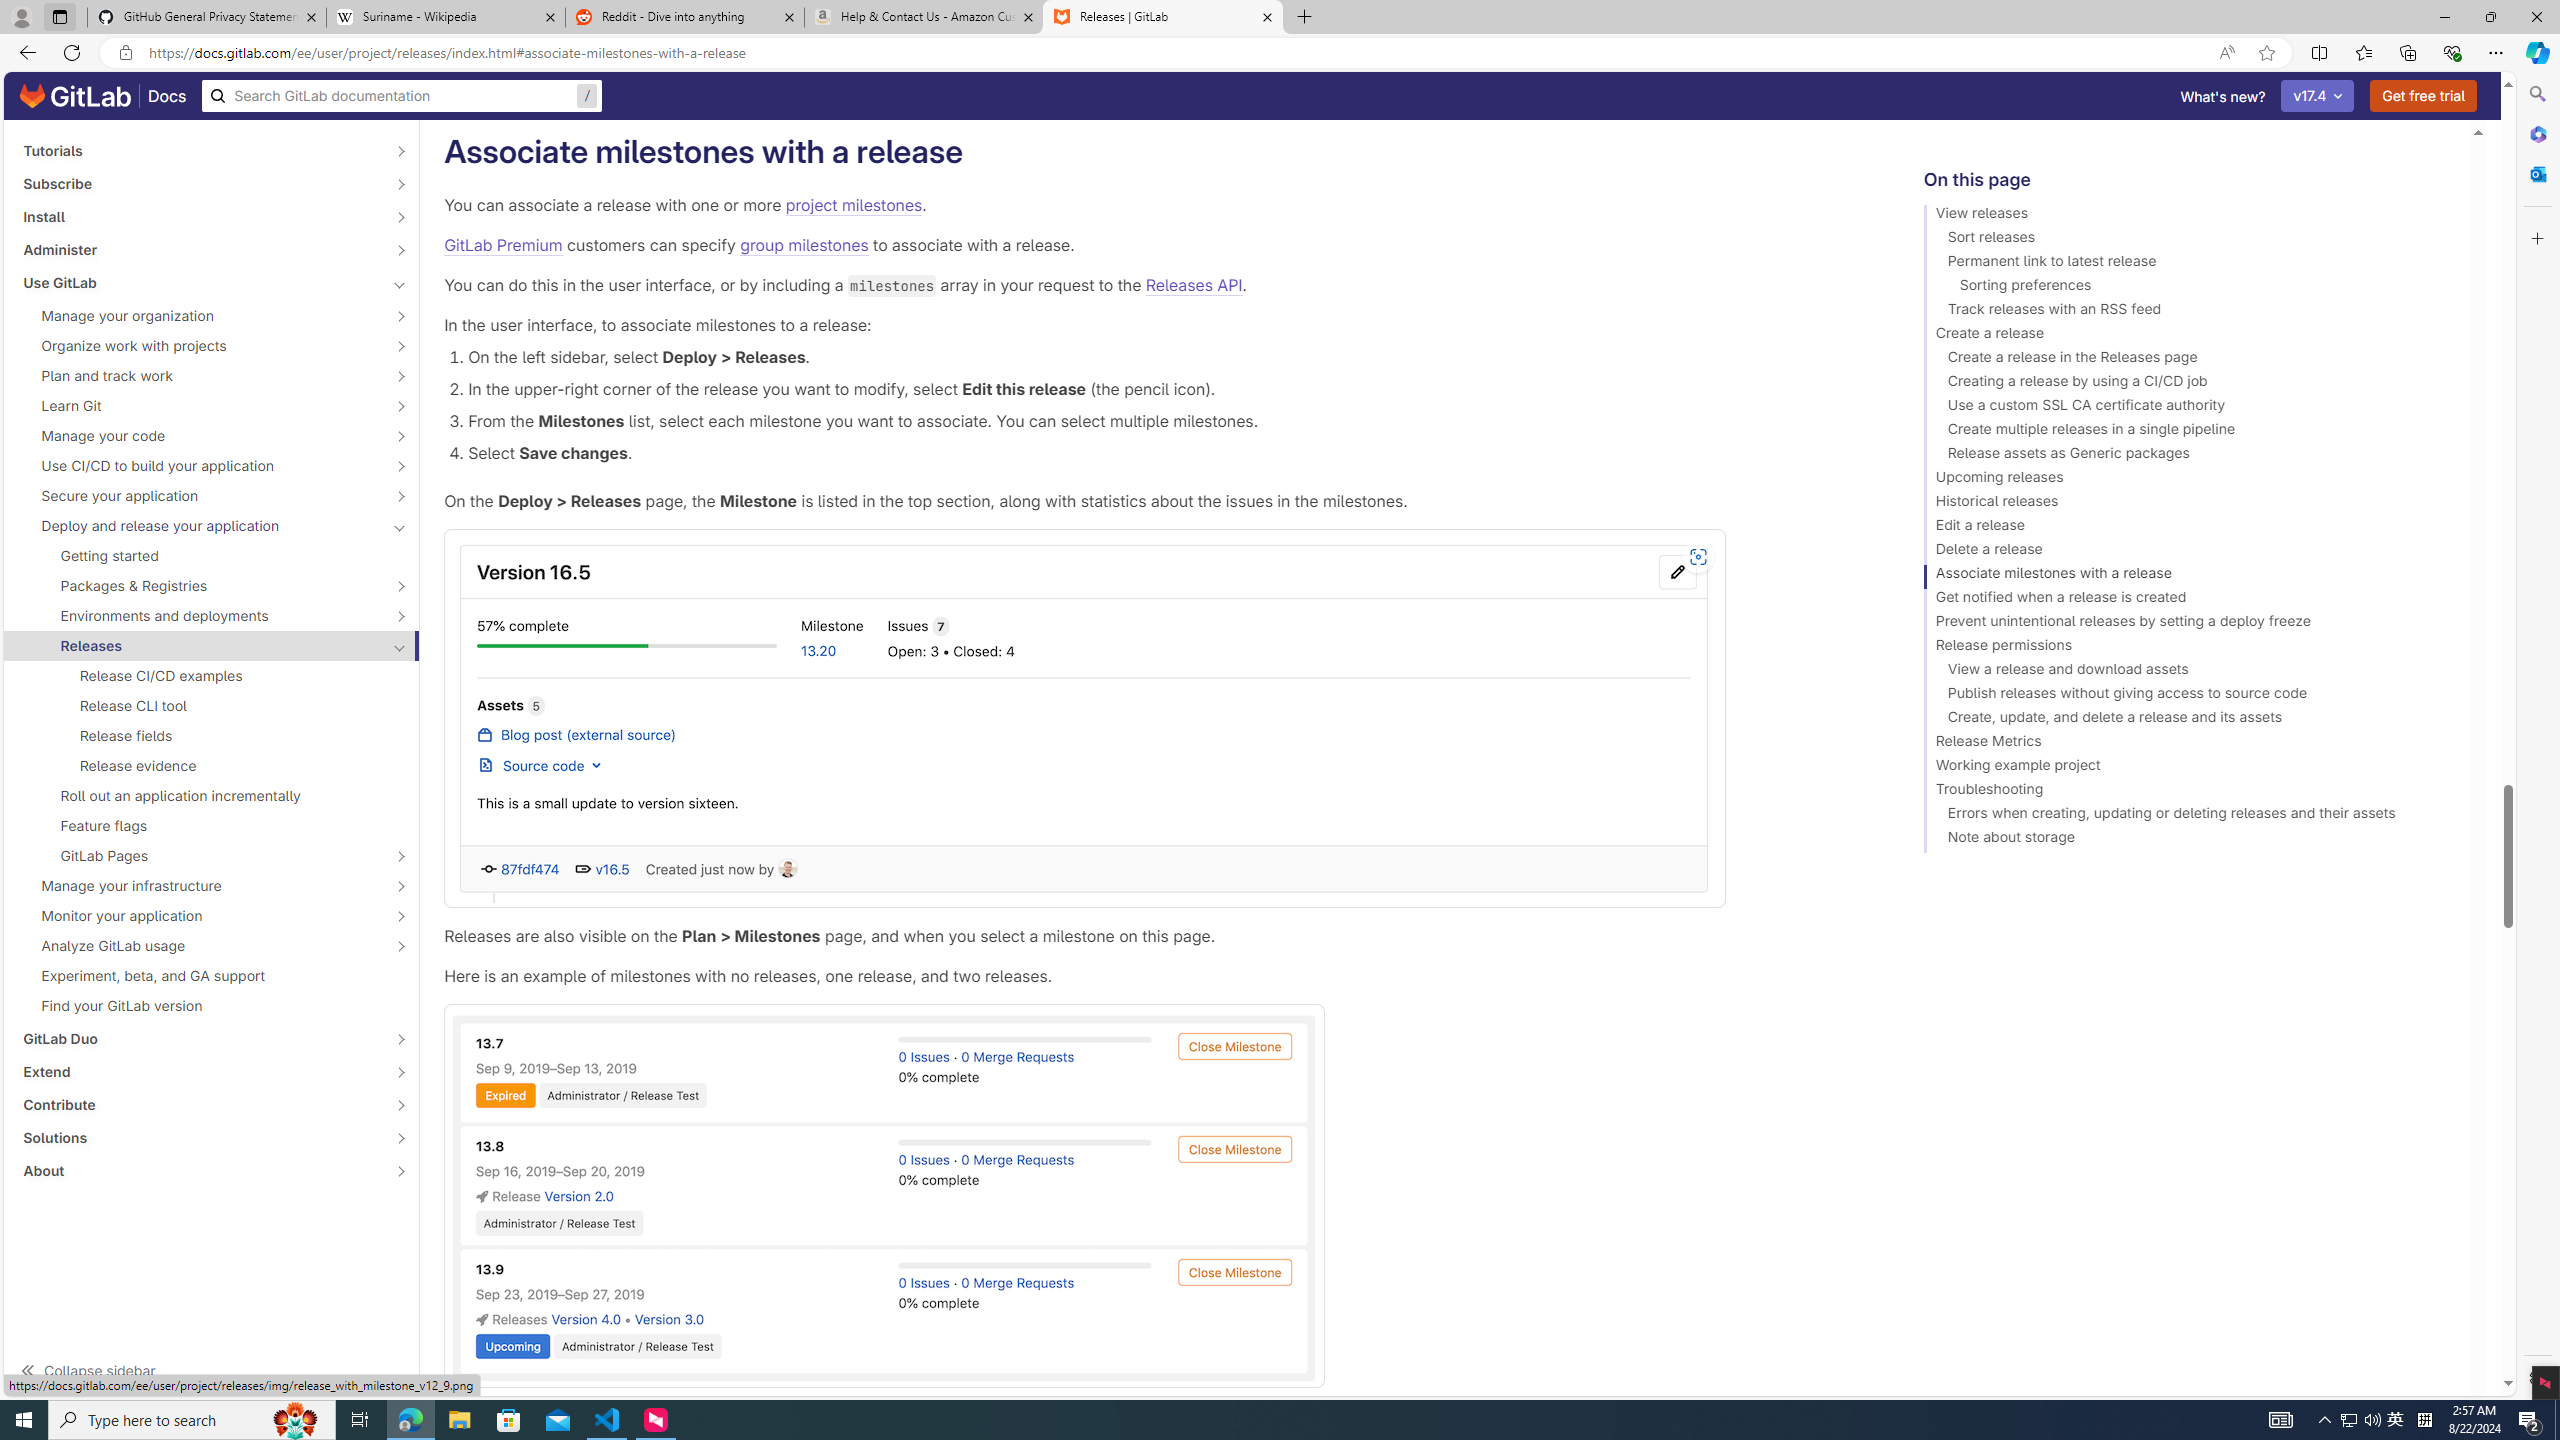 The height and width of the screenshot is (1440, 2560). Describe the element at coordinates (2188, 456) in the screenshot. I see `Release assets as Generic packages` at that location.